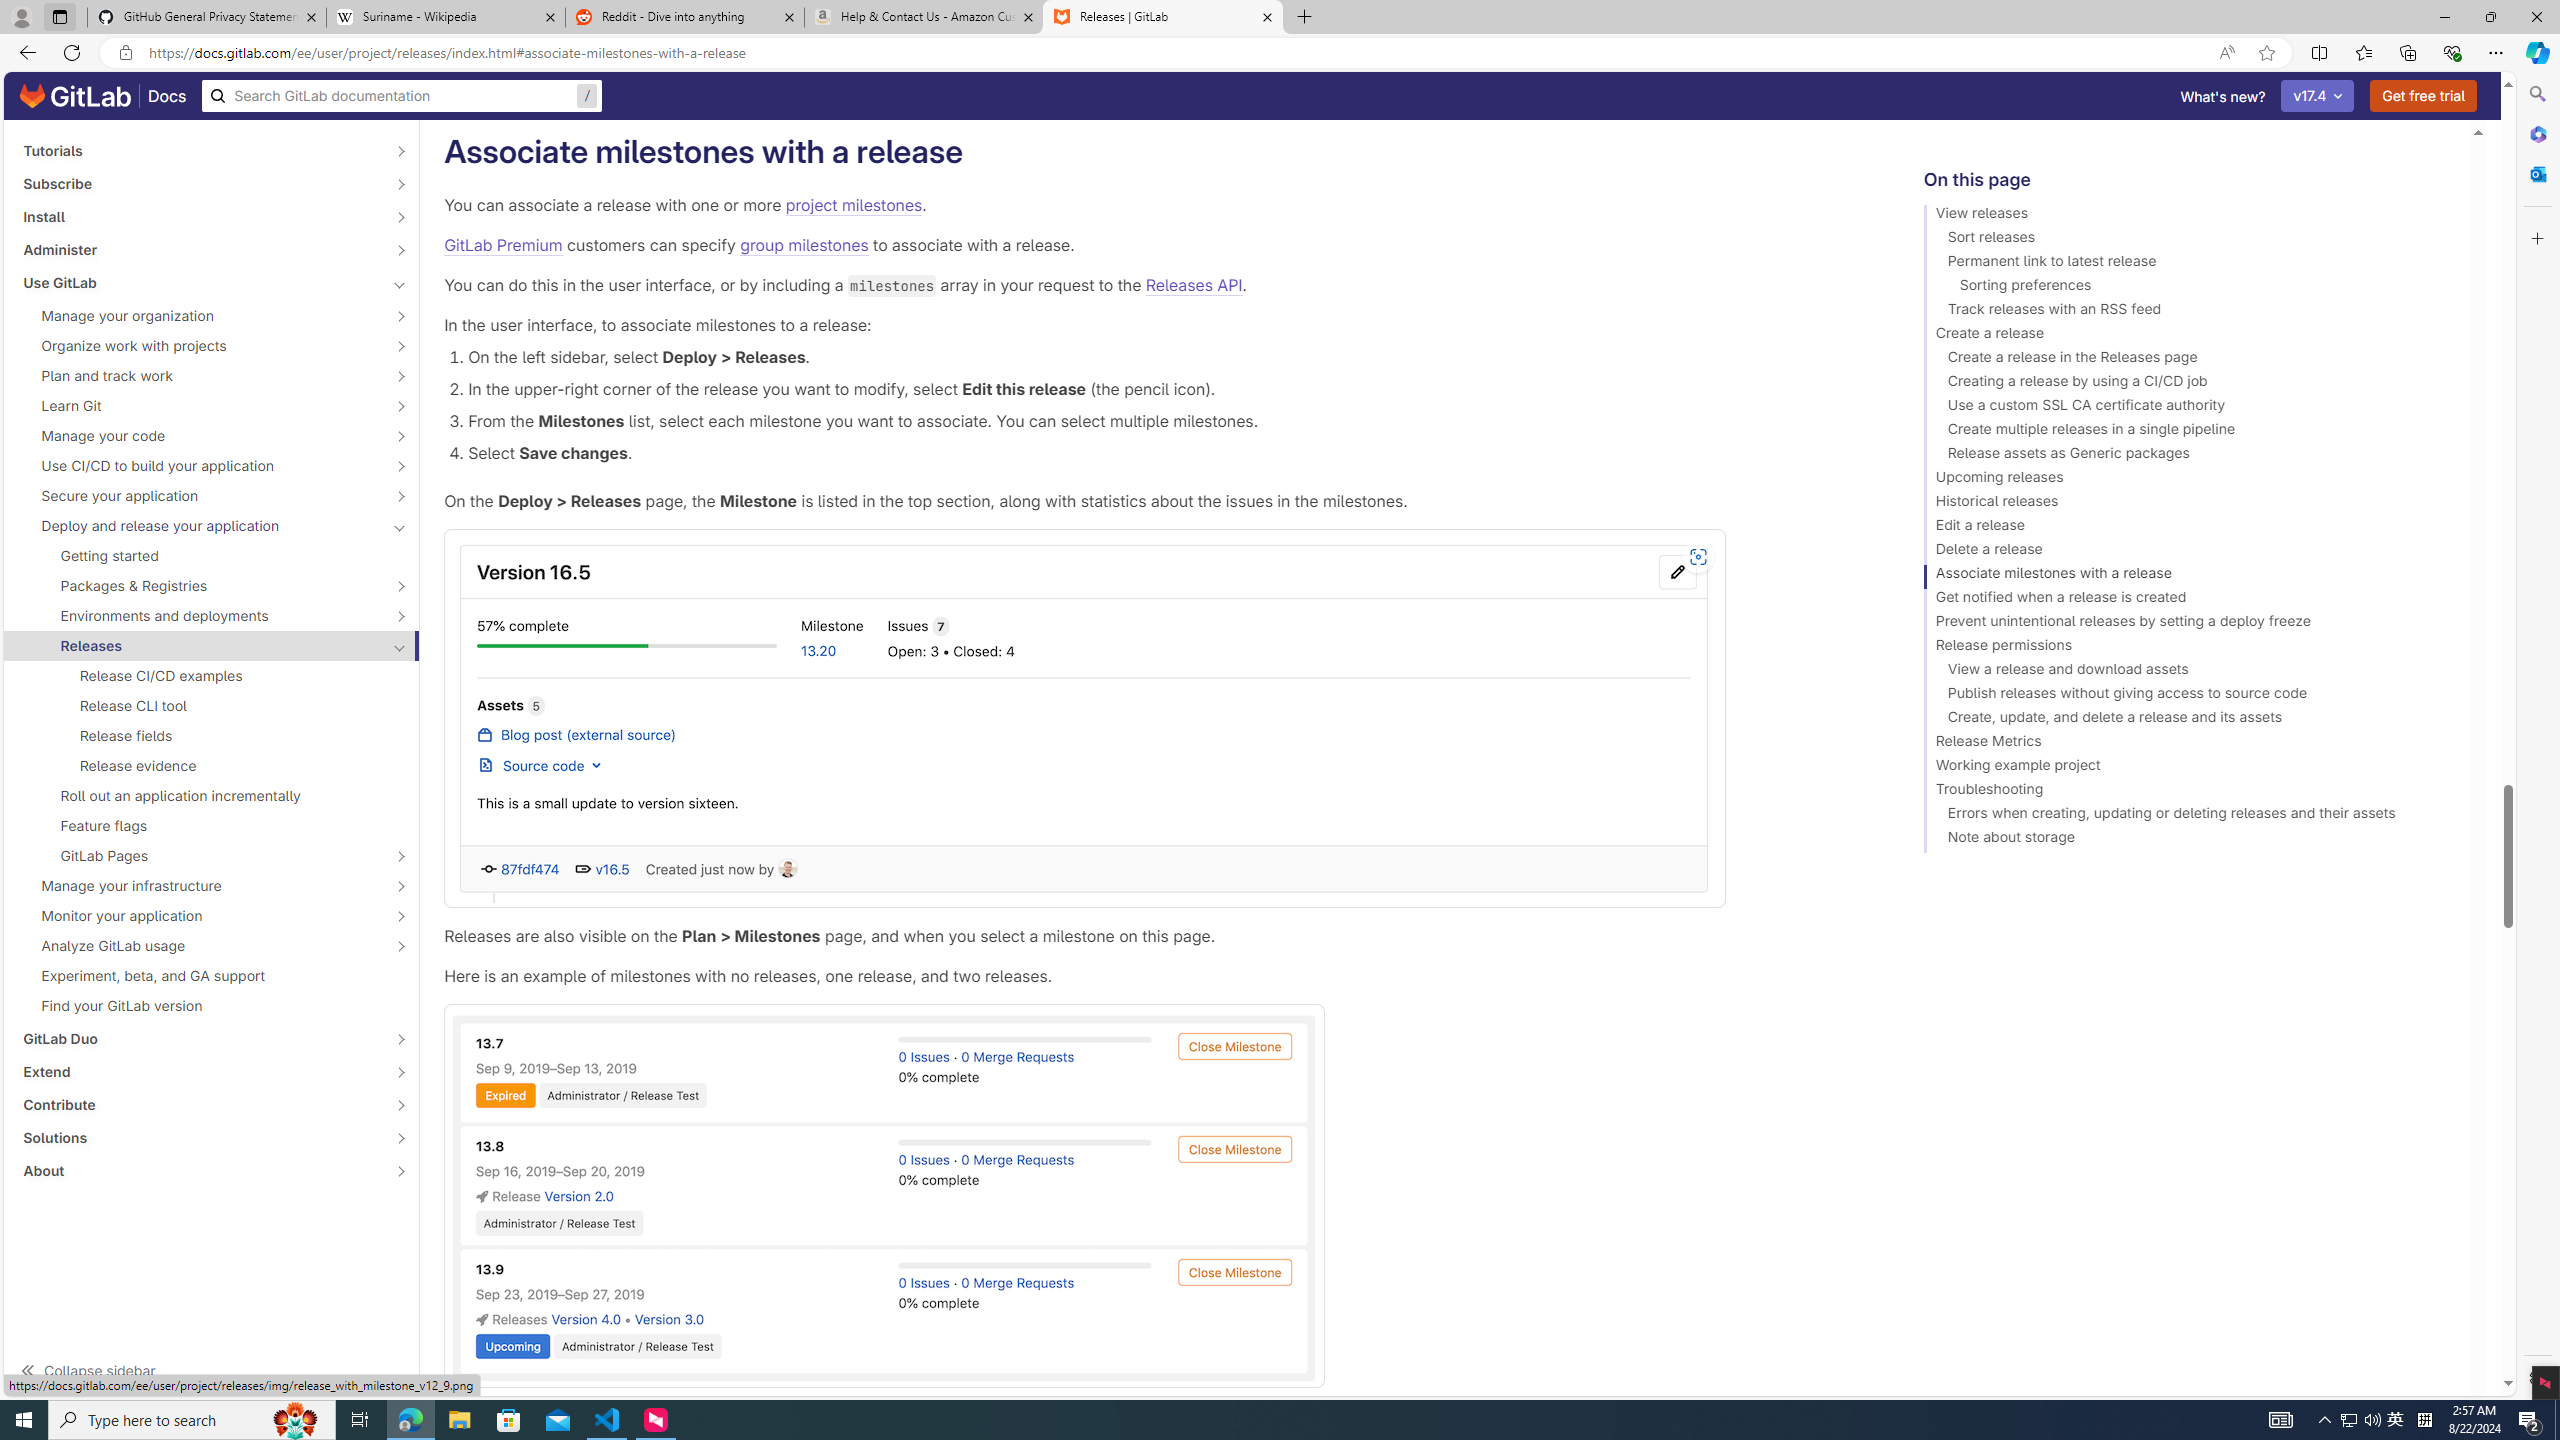 The height and width of the screenshot is (1440, 2560). Describe the element at coordinates (2188, 456) in the screenshot. I see `Release assets as Generic packages` at that location.